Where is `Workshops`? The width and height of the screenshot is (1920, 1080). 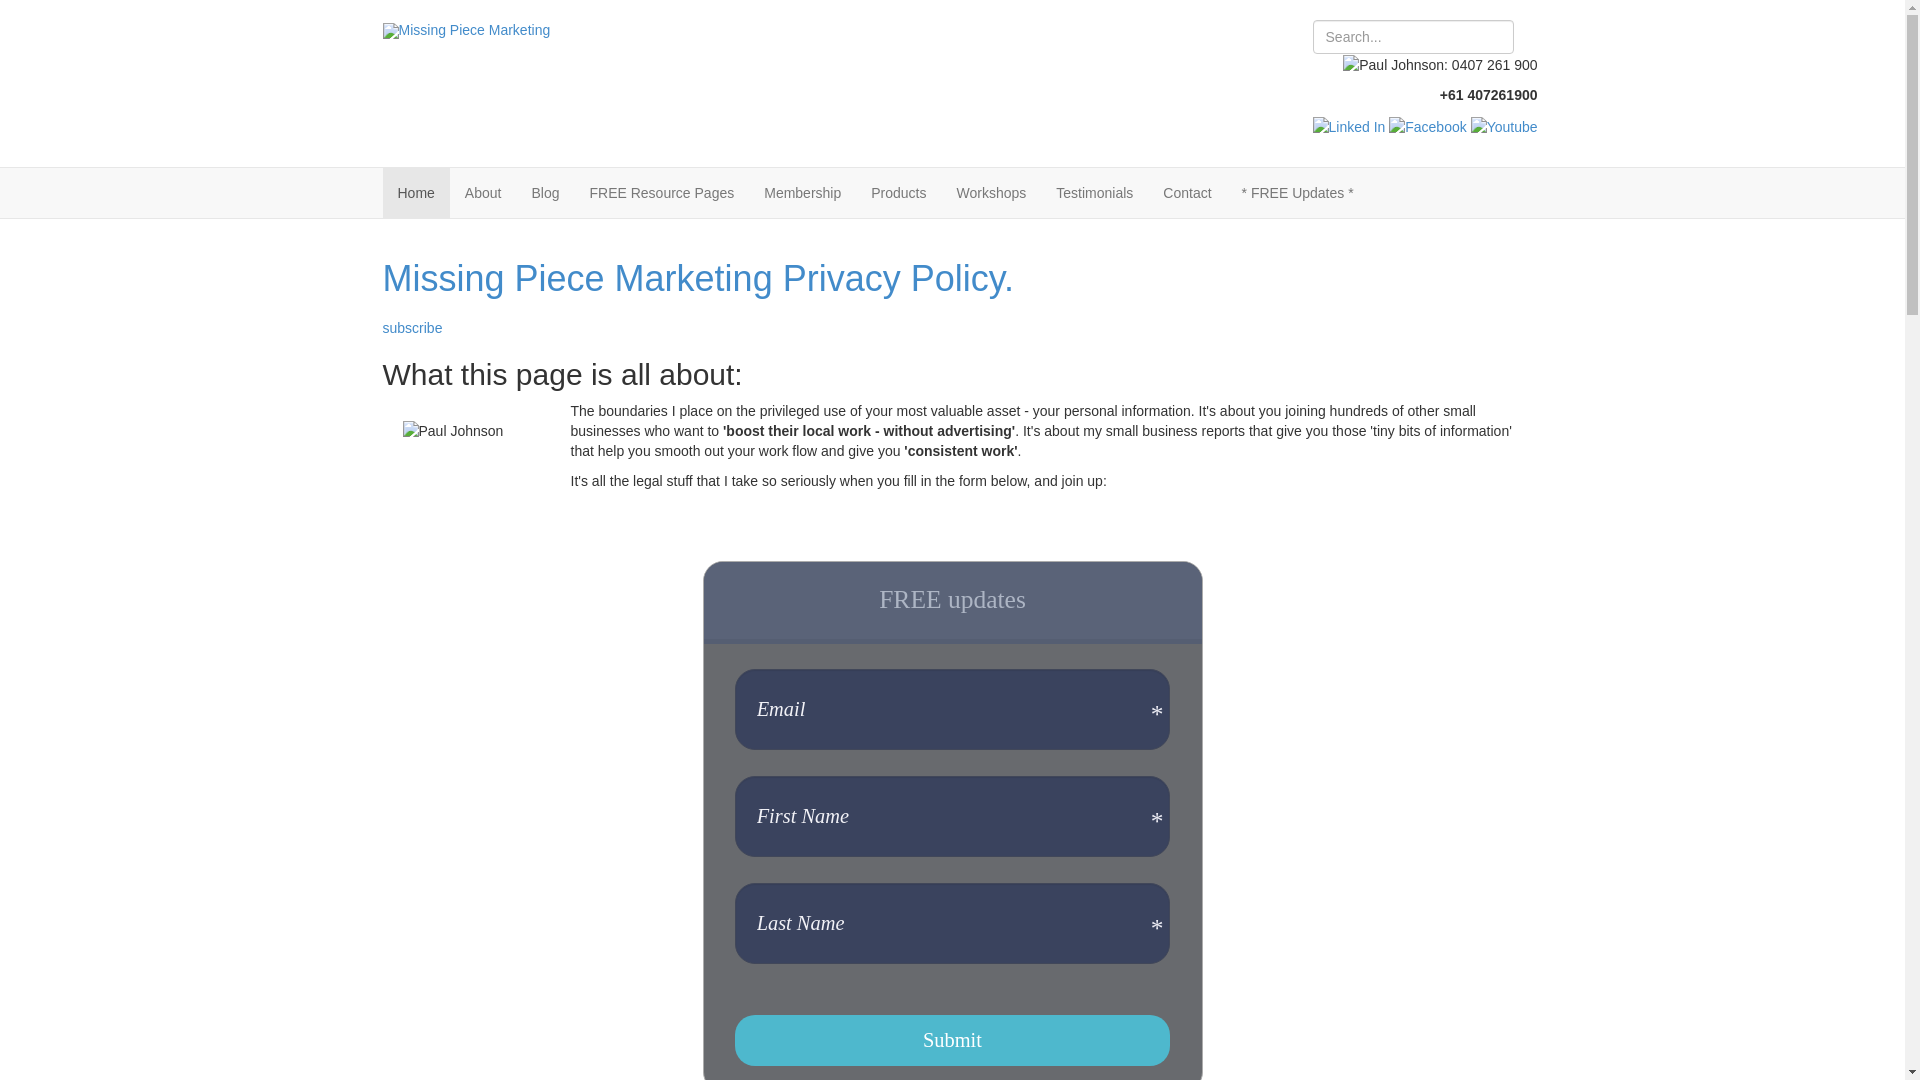
Workshops is located at coordinates (992, 193).